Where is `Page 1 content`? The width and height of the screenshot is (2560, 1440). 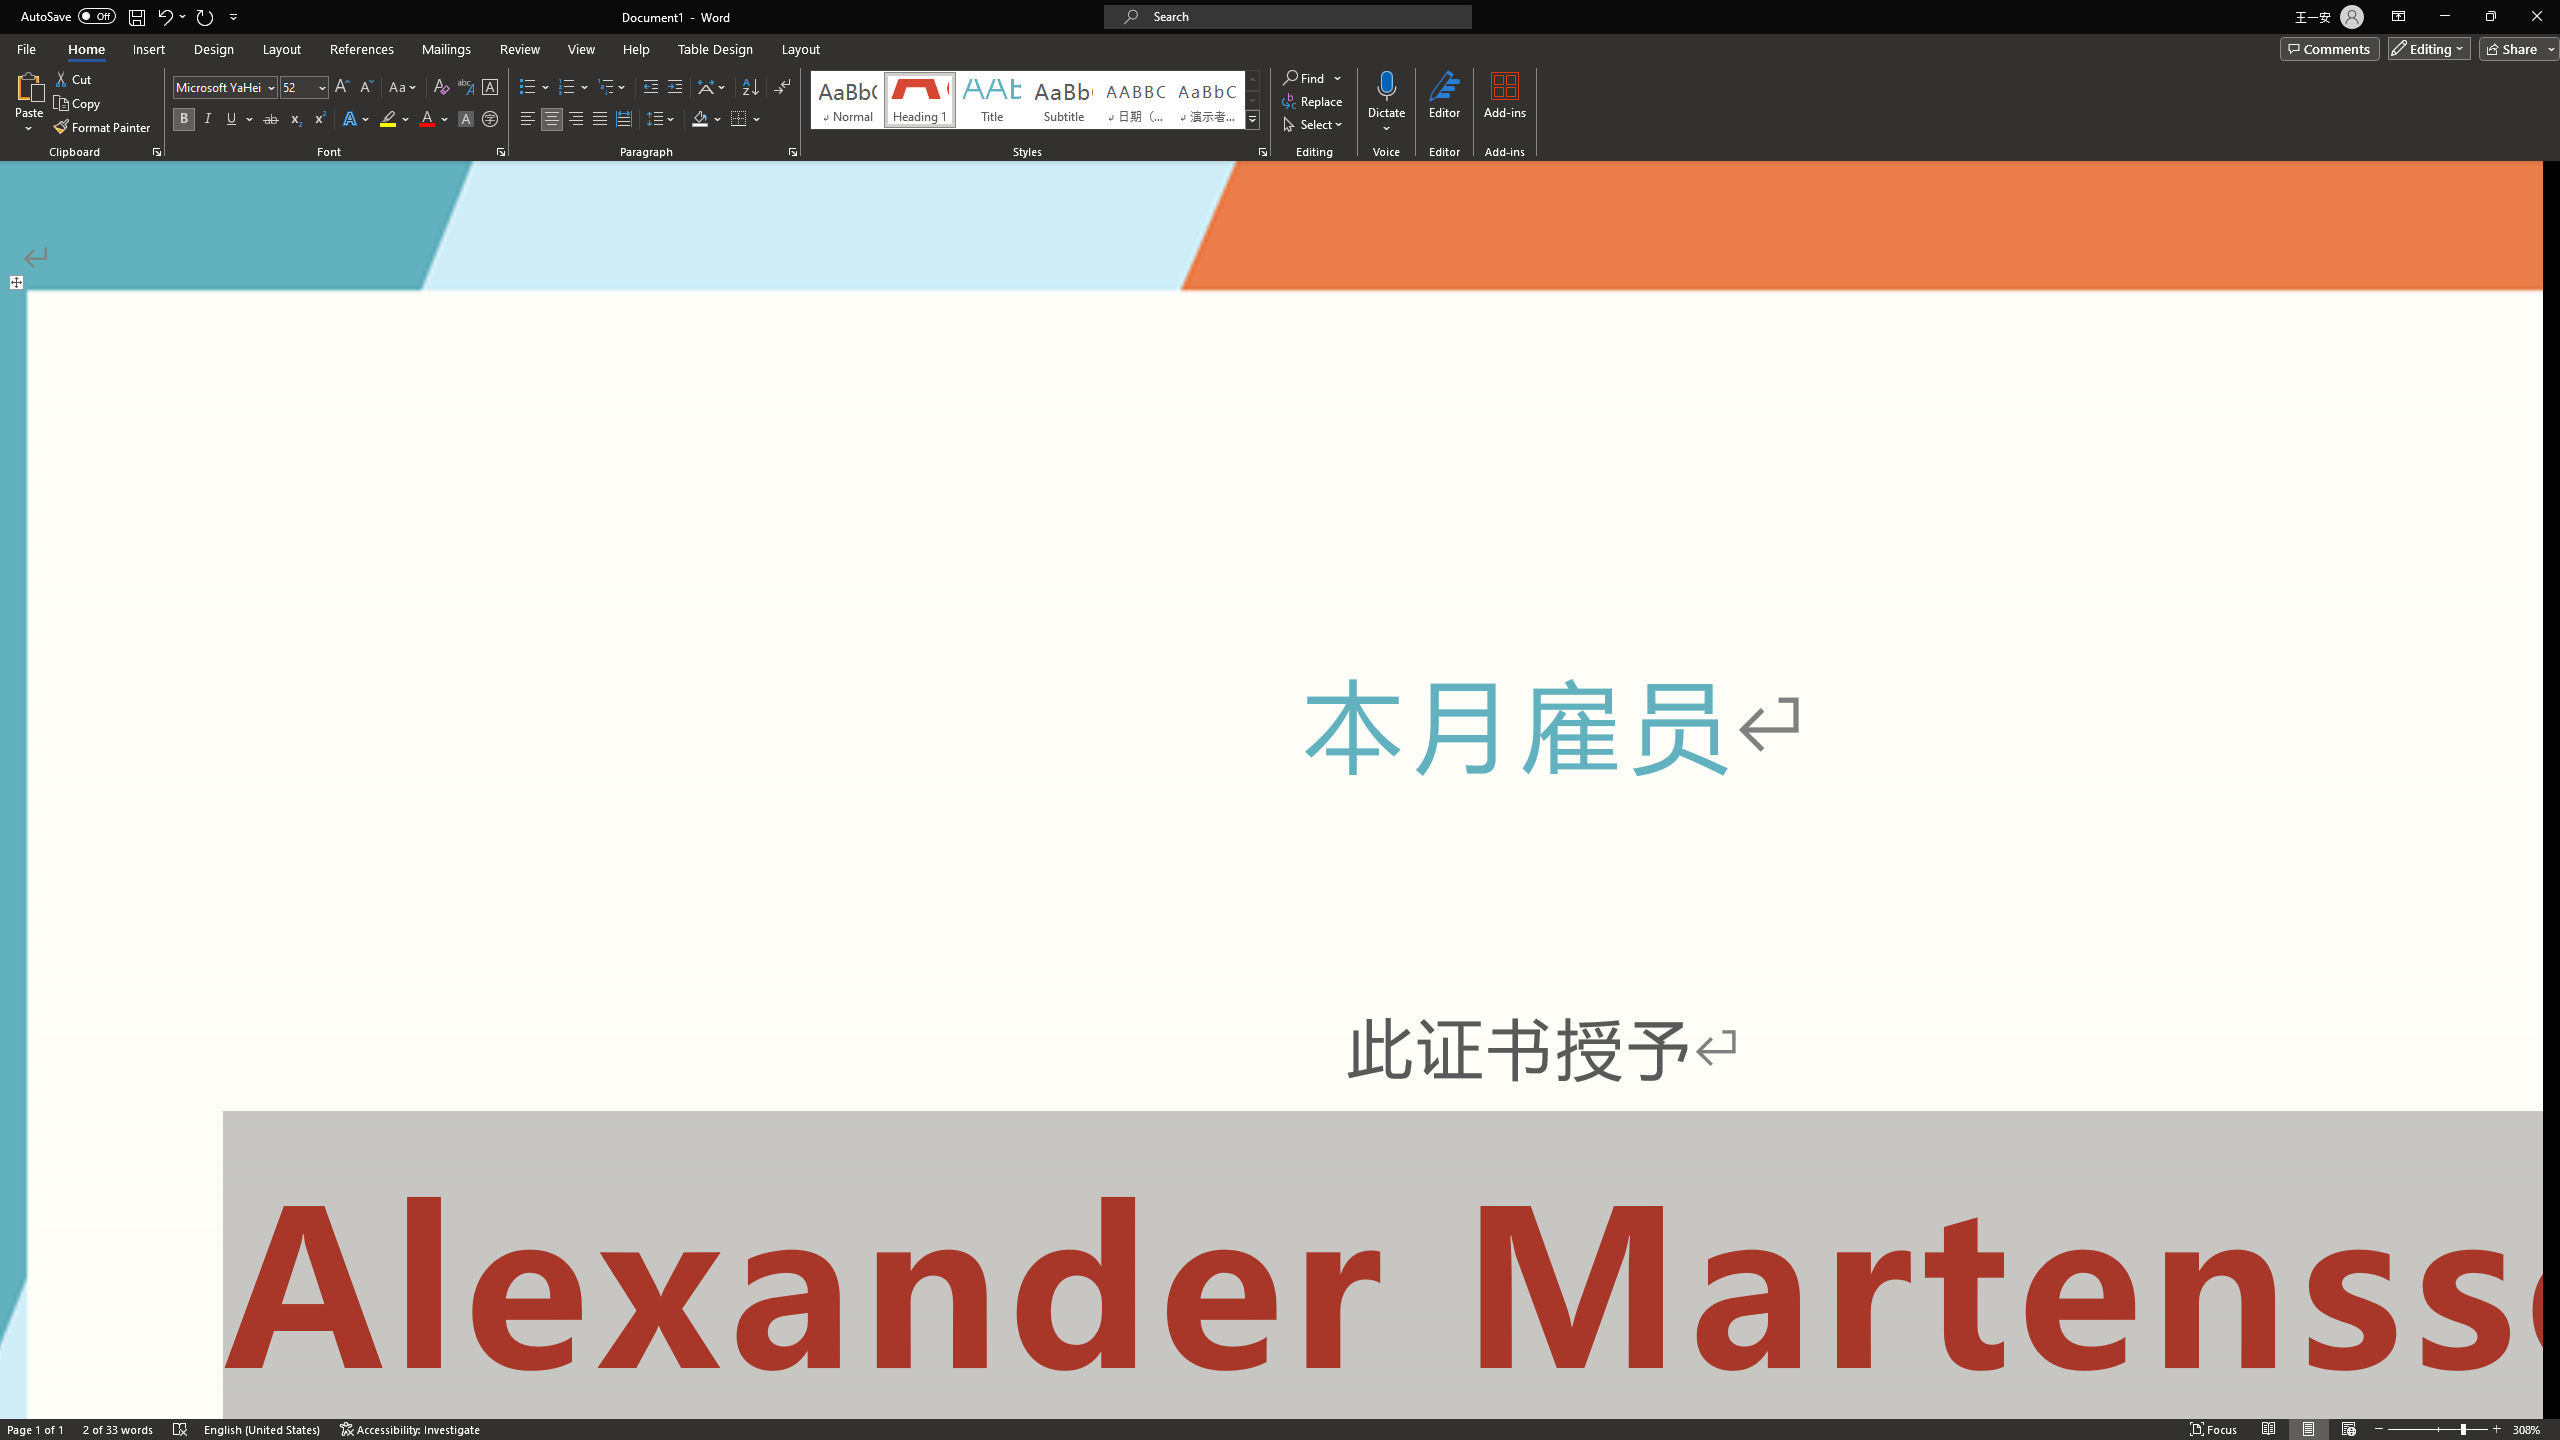
Page 1 content is located at coordinates (1271, 822).